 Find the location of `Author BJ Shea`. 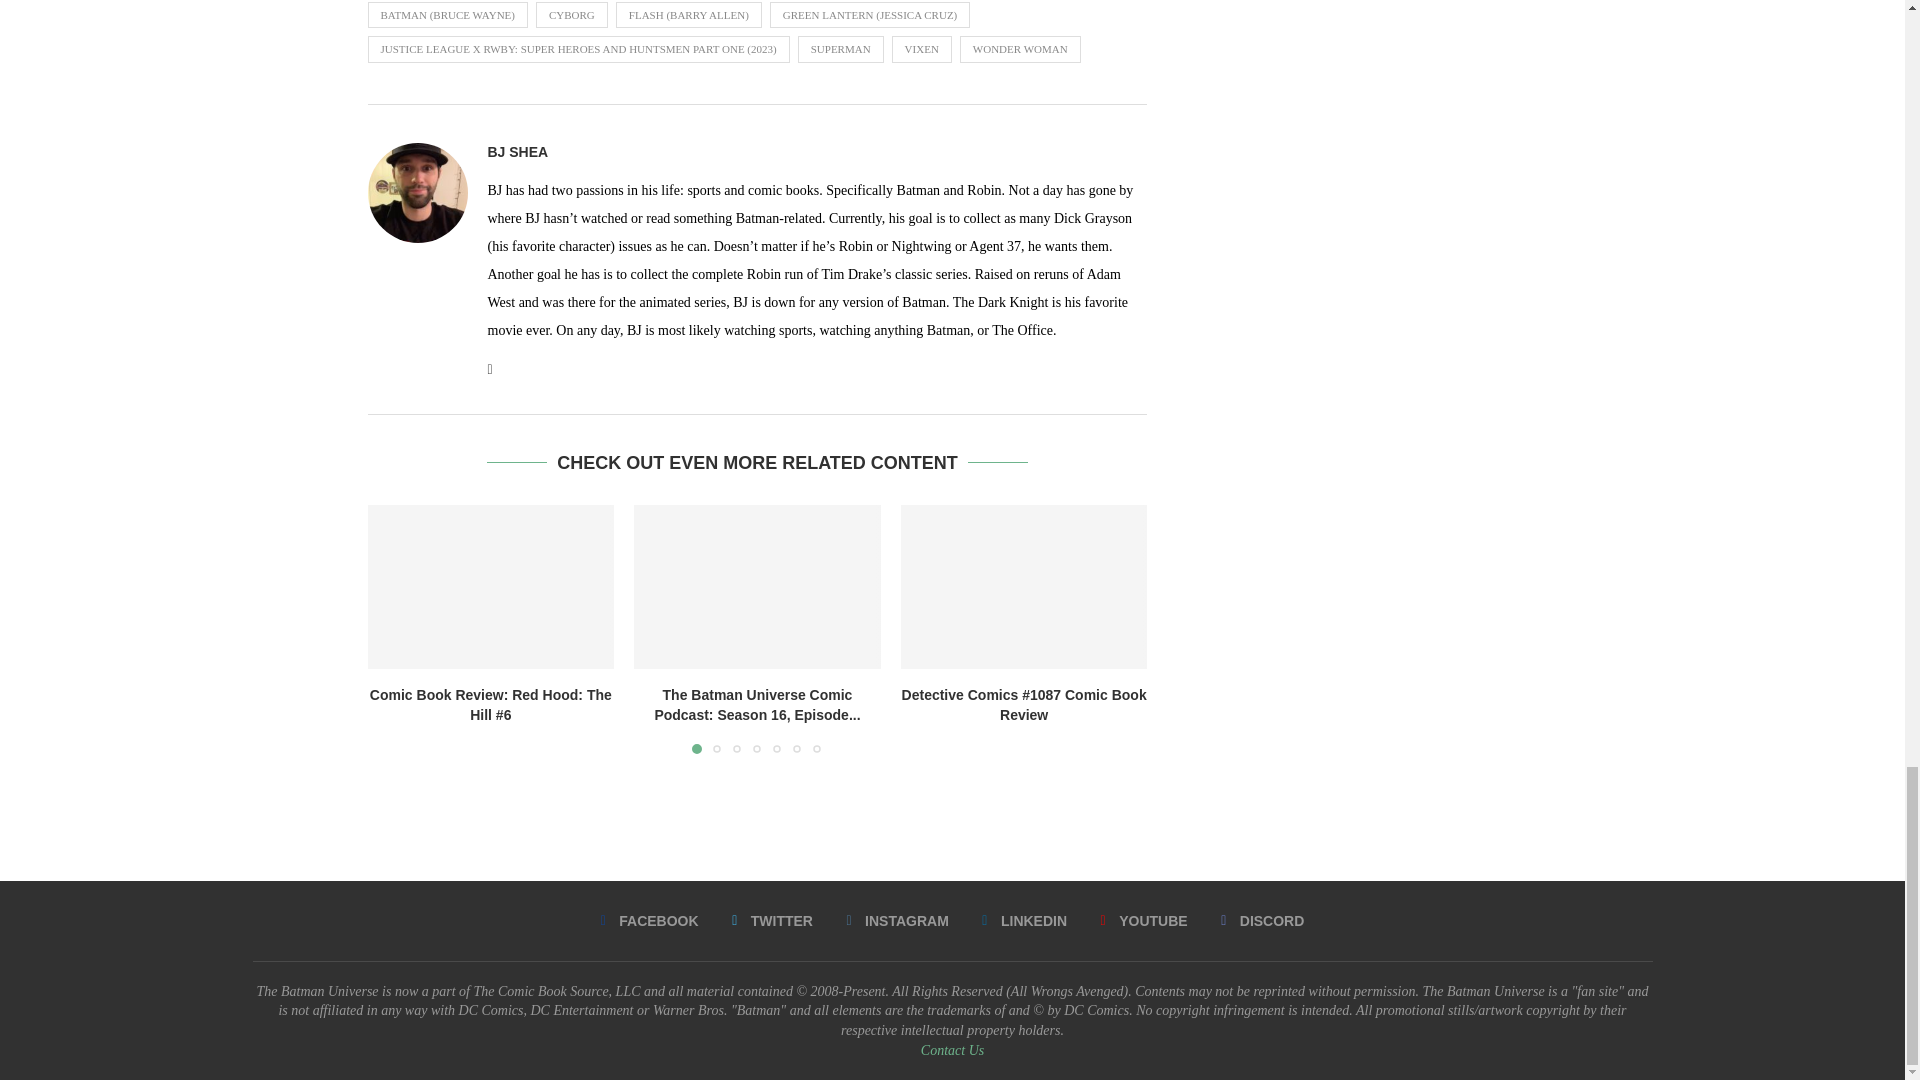

Author BJ Shea is located at coordinates (518, 152).